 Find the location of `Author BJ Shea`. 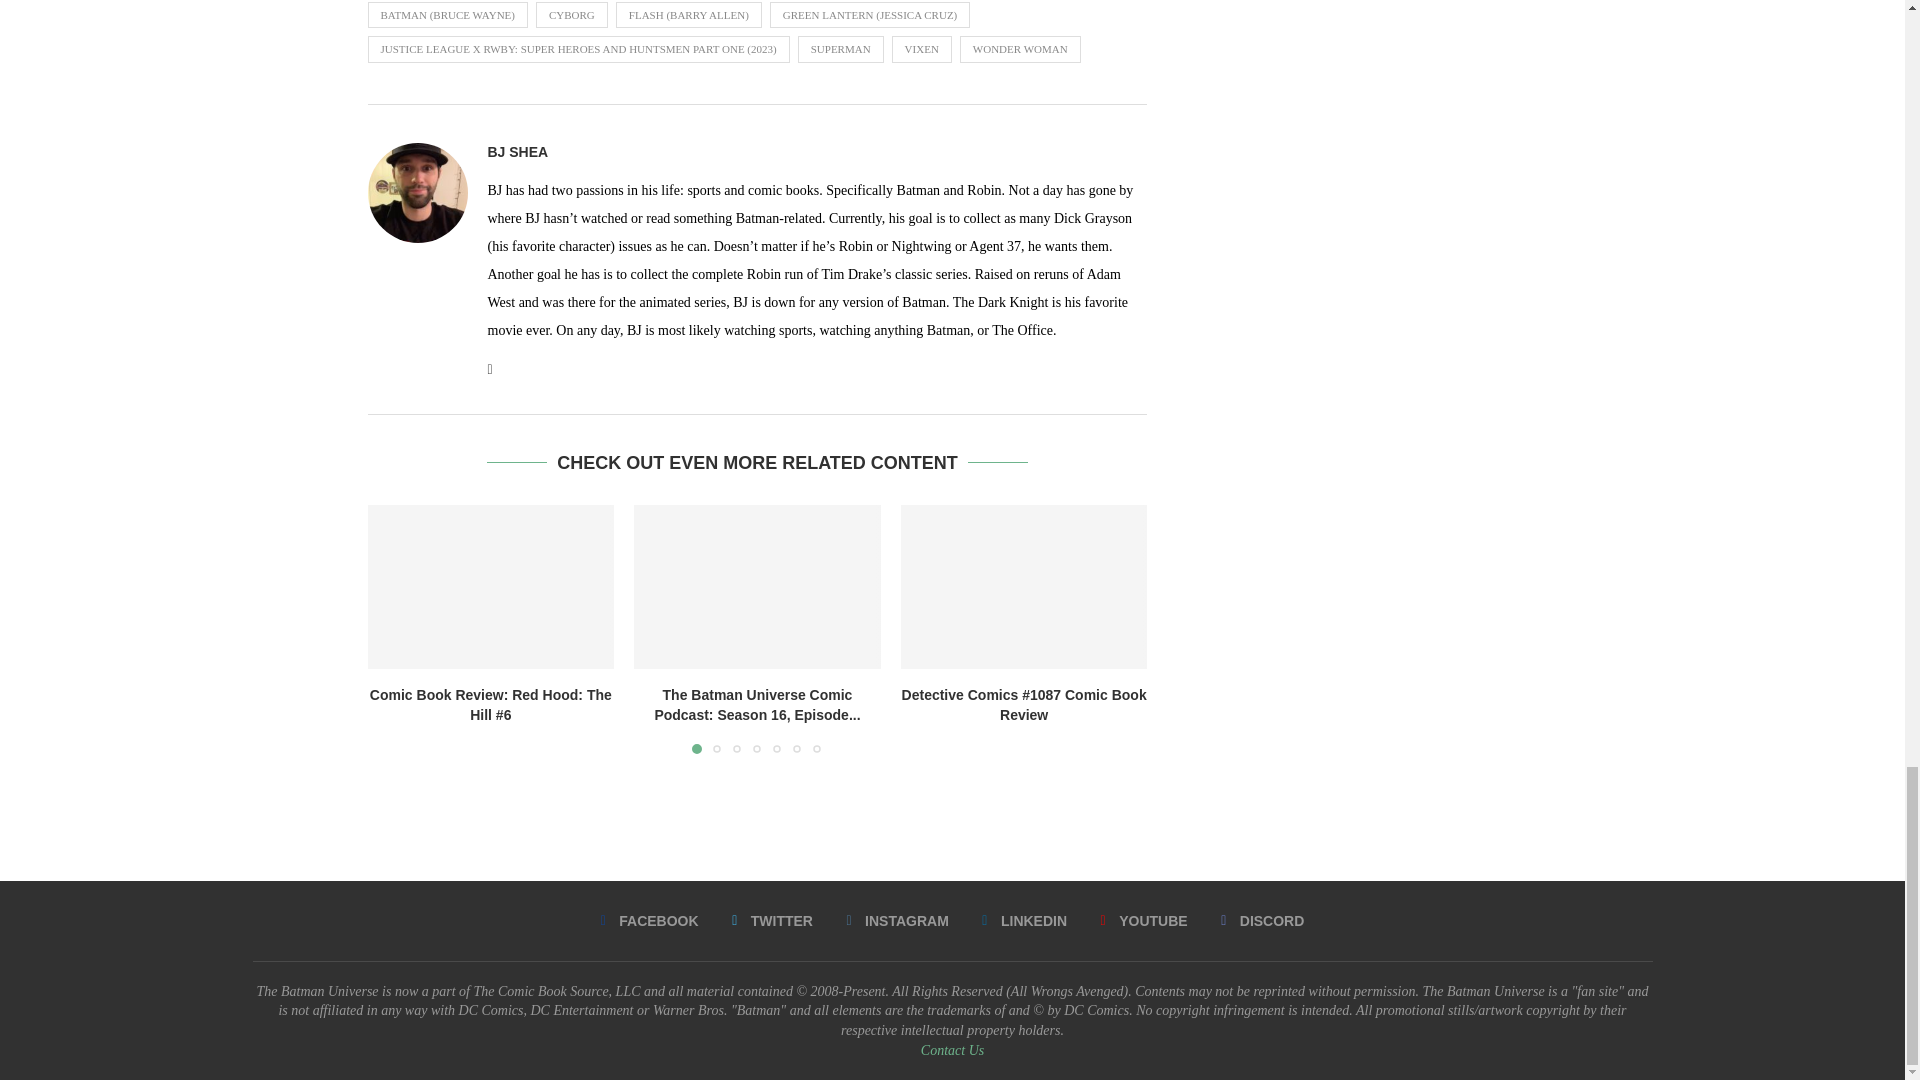

Author BJ Shea is located at coordinates (518, 152).